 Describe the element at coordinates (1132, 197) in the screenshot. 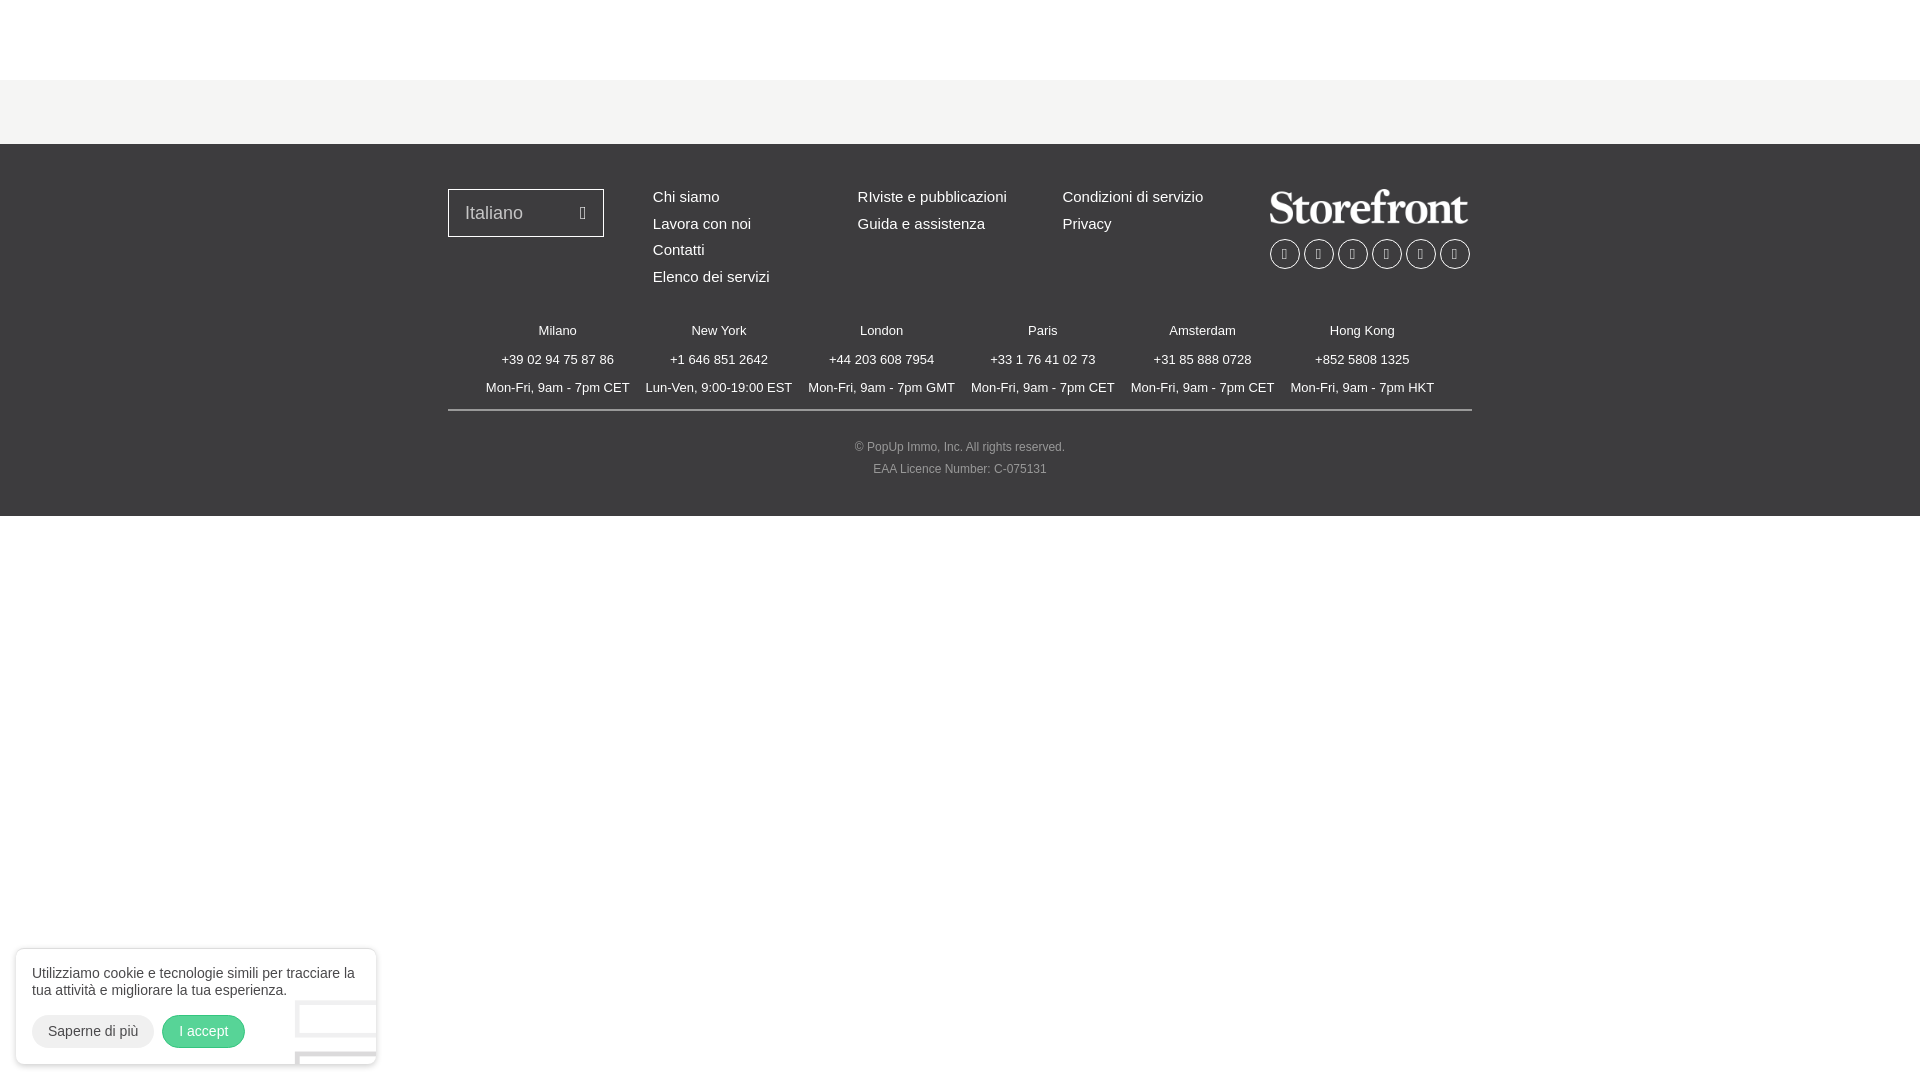

I see `Condizioni di servizio` at that location.